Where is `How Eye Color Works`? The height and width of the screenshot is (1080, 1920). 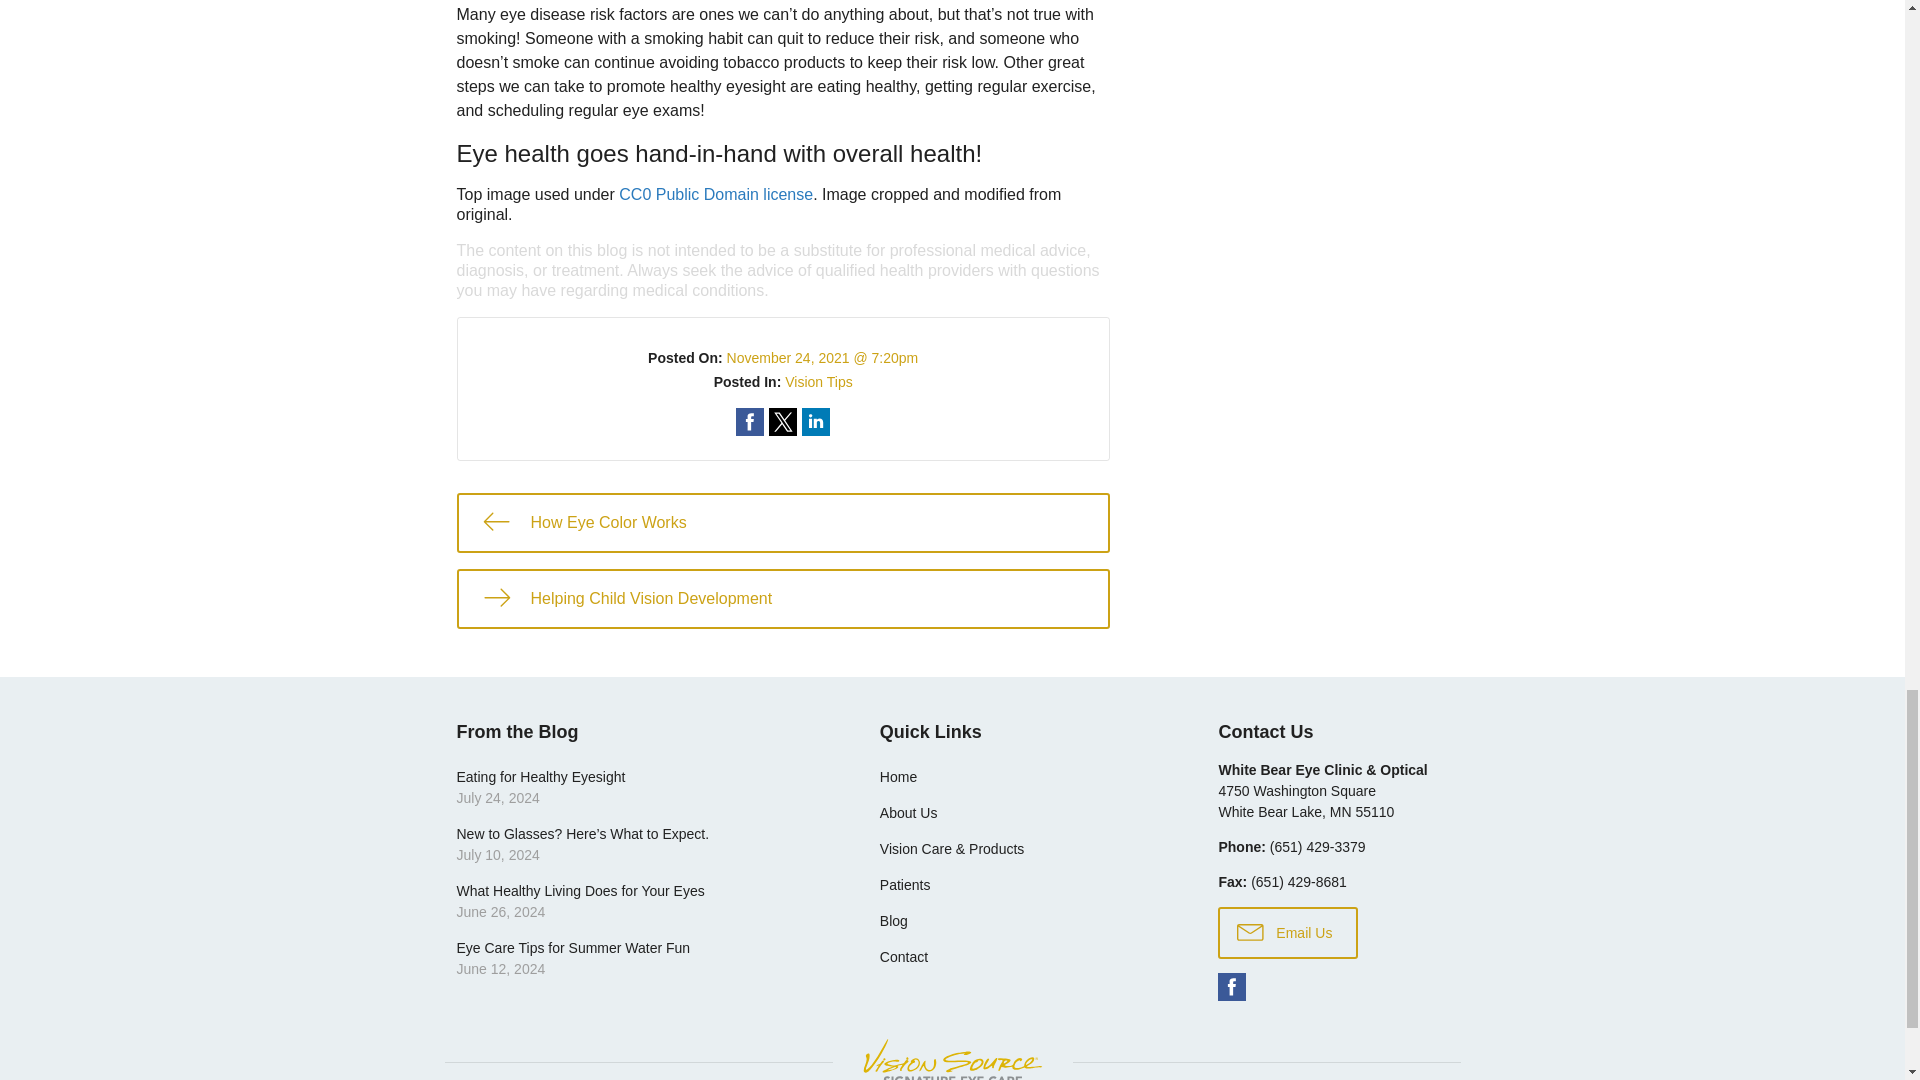
How Eye Color Works is located at coordinates (782, 522).